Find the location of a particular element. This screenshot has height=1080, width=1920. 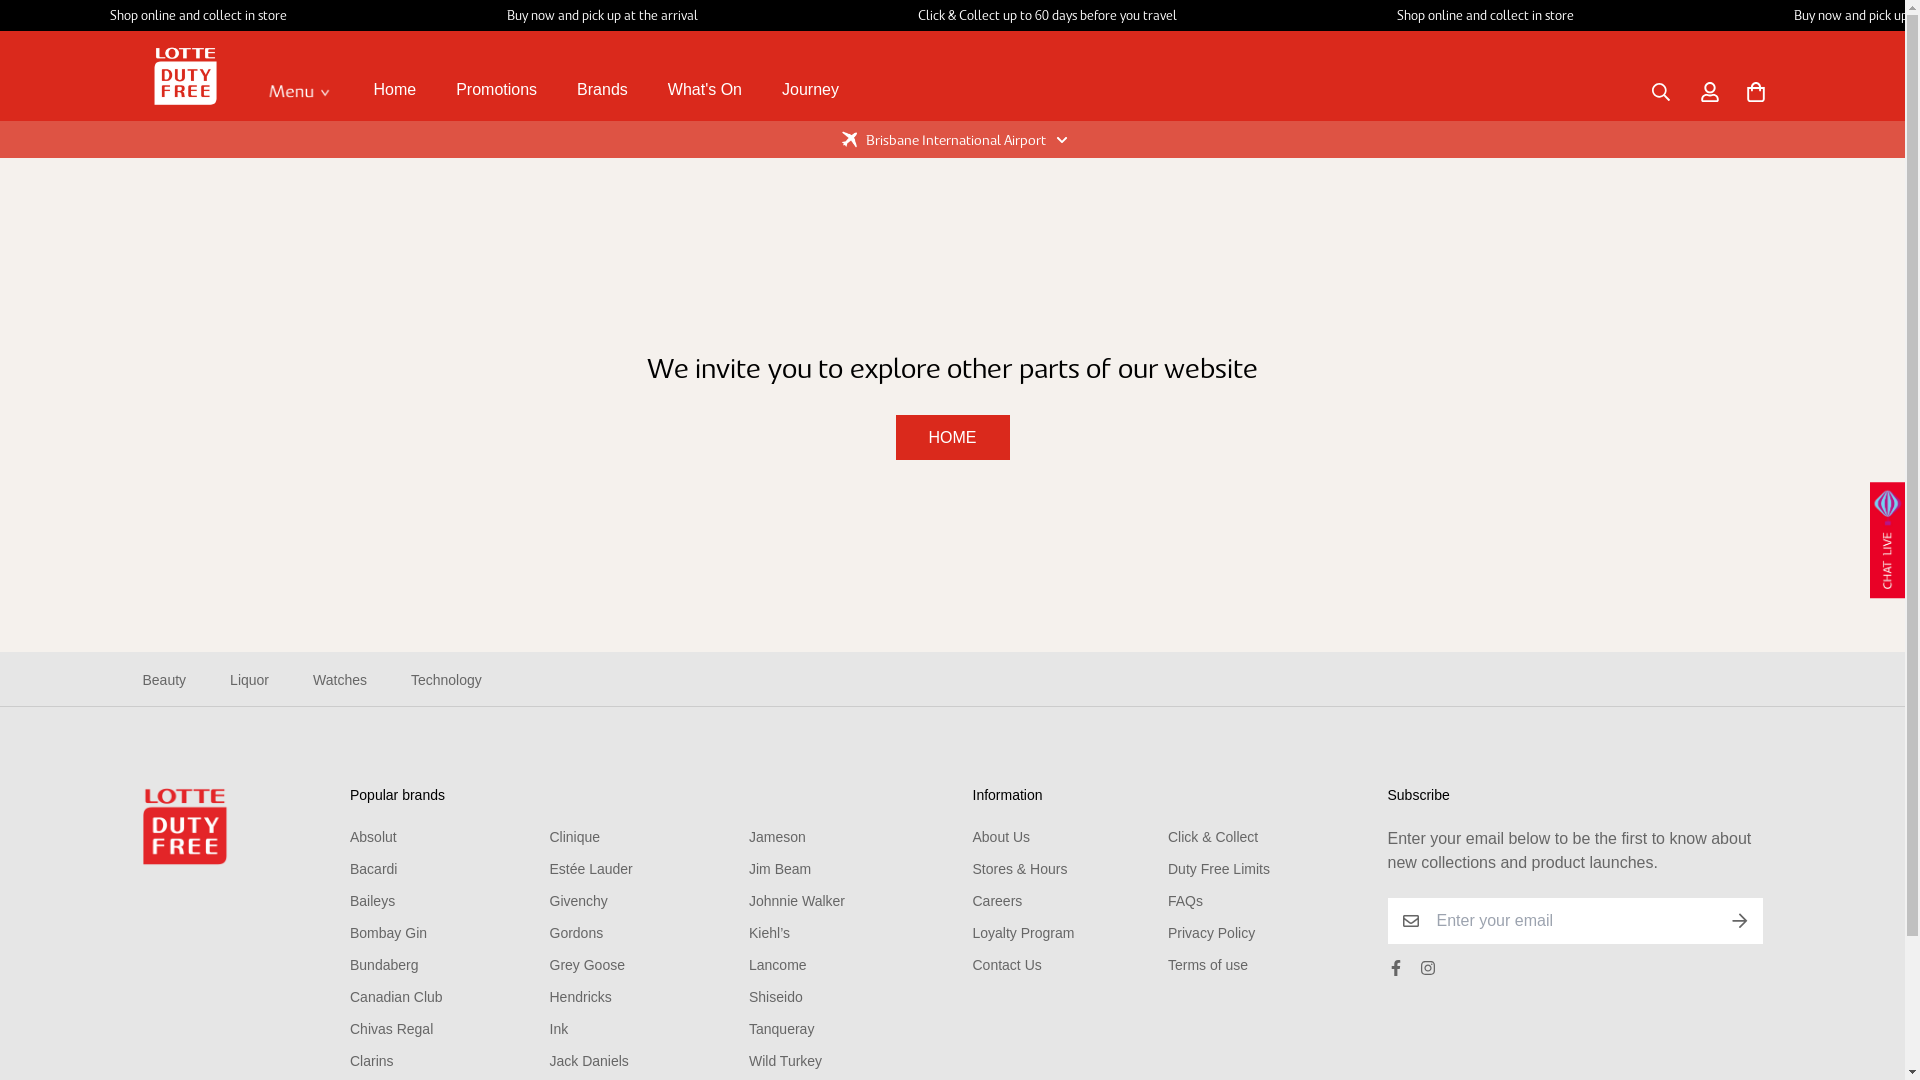

Jack Daniels is located at coordinates (590, 1061).